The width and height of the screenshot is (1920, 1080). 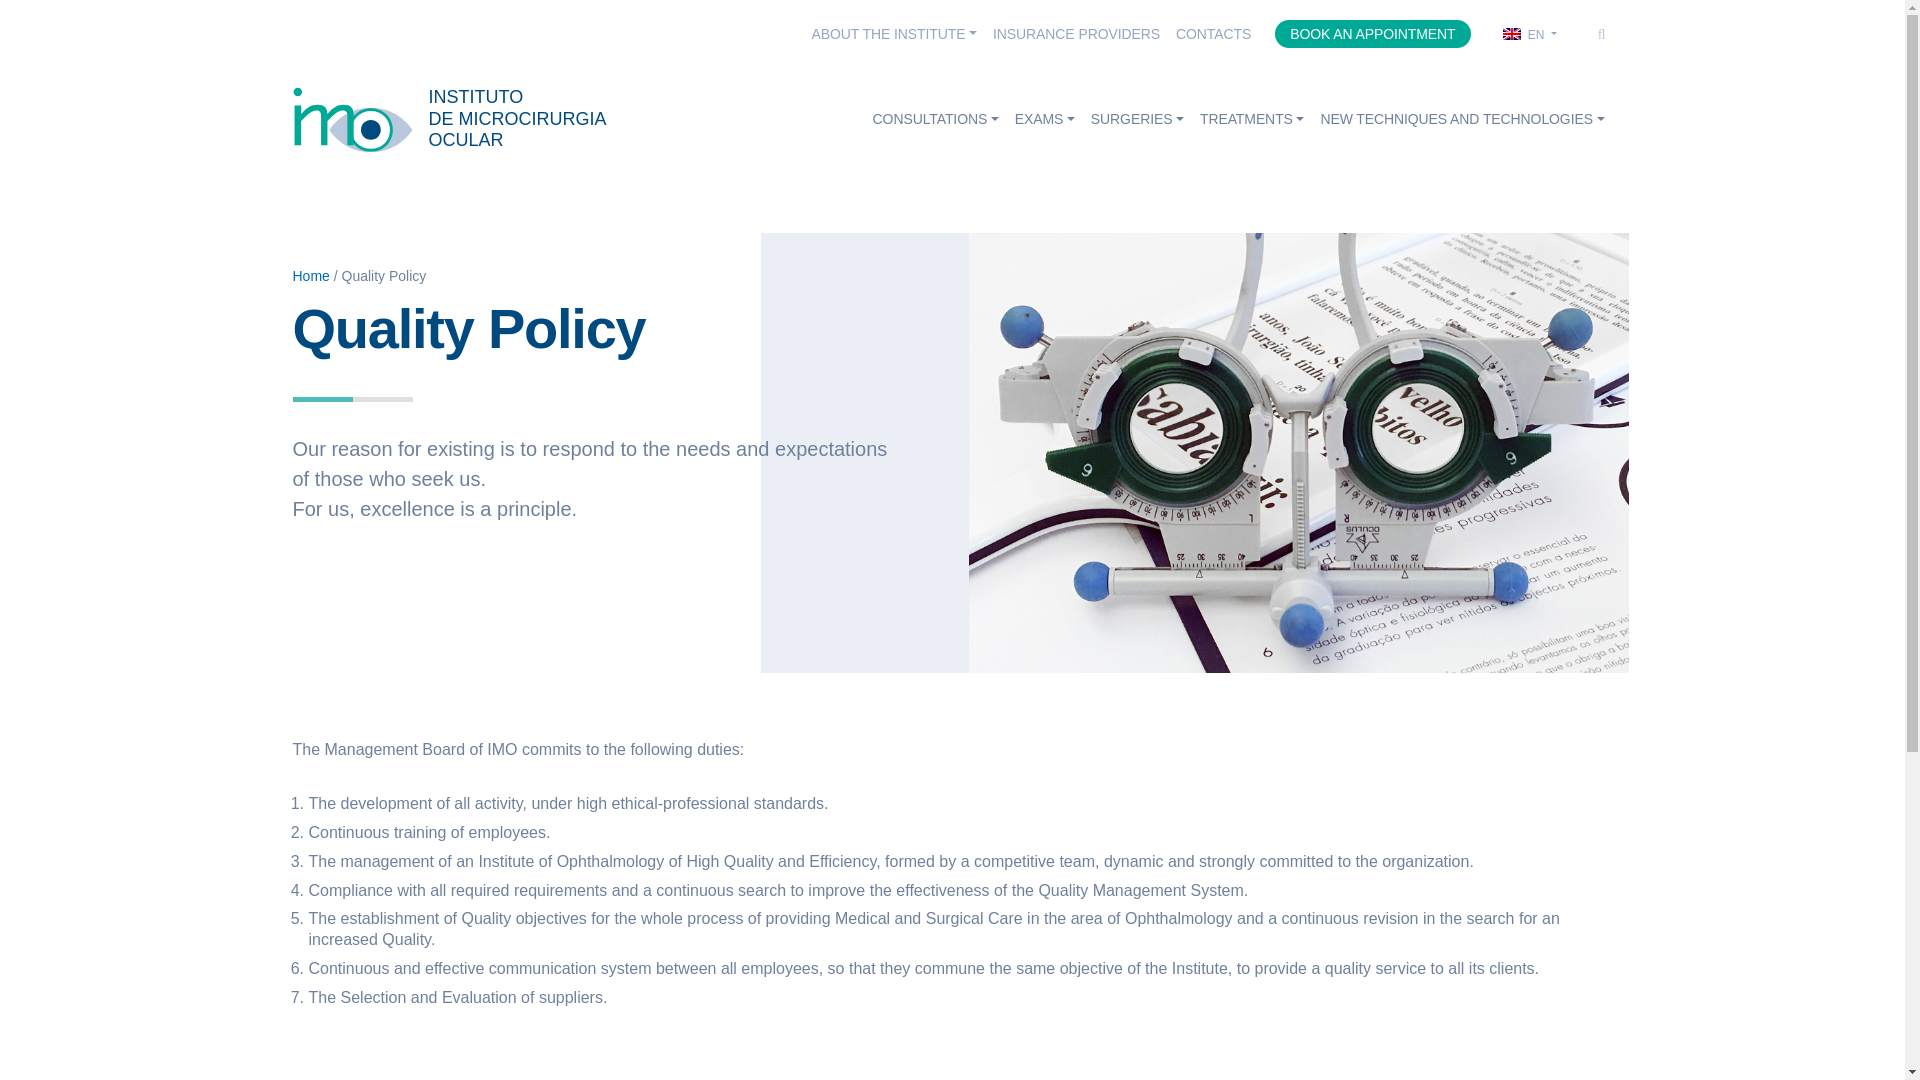 What do you see at coordinates (895, 34) in the screenshot?
I see `ABOUT THE INSTITUTE` at bounding box center [895, 34].